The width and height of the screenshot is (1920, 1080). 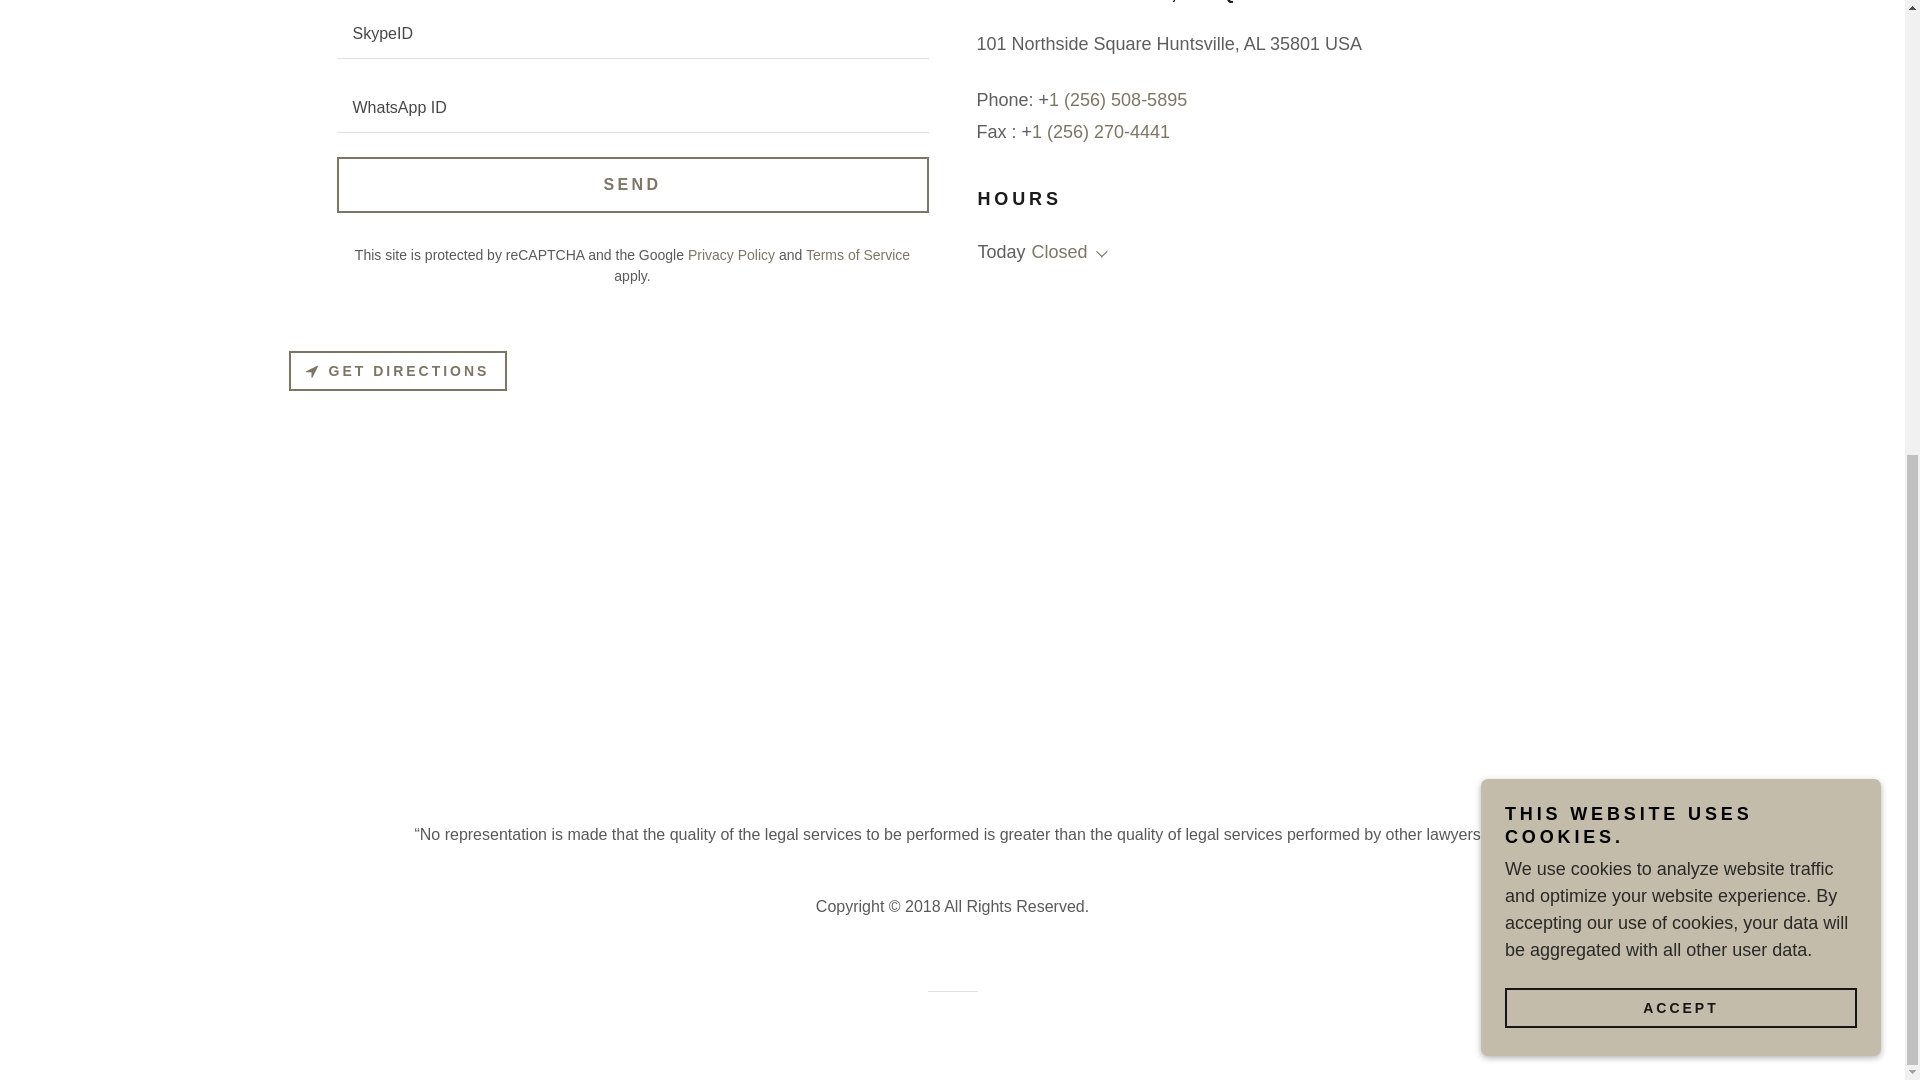 What do you see at coordinates (731, 254) in the screenshot?
I see `Privacy Policy` at bounding box center [731, 254].